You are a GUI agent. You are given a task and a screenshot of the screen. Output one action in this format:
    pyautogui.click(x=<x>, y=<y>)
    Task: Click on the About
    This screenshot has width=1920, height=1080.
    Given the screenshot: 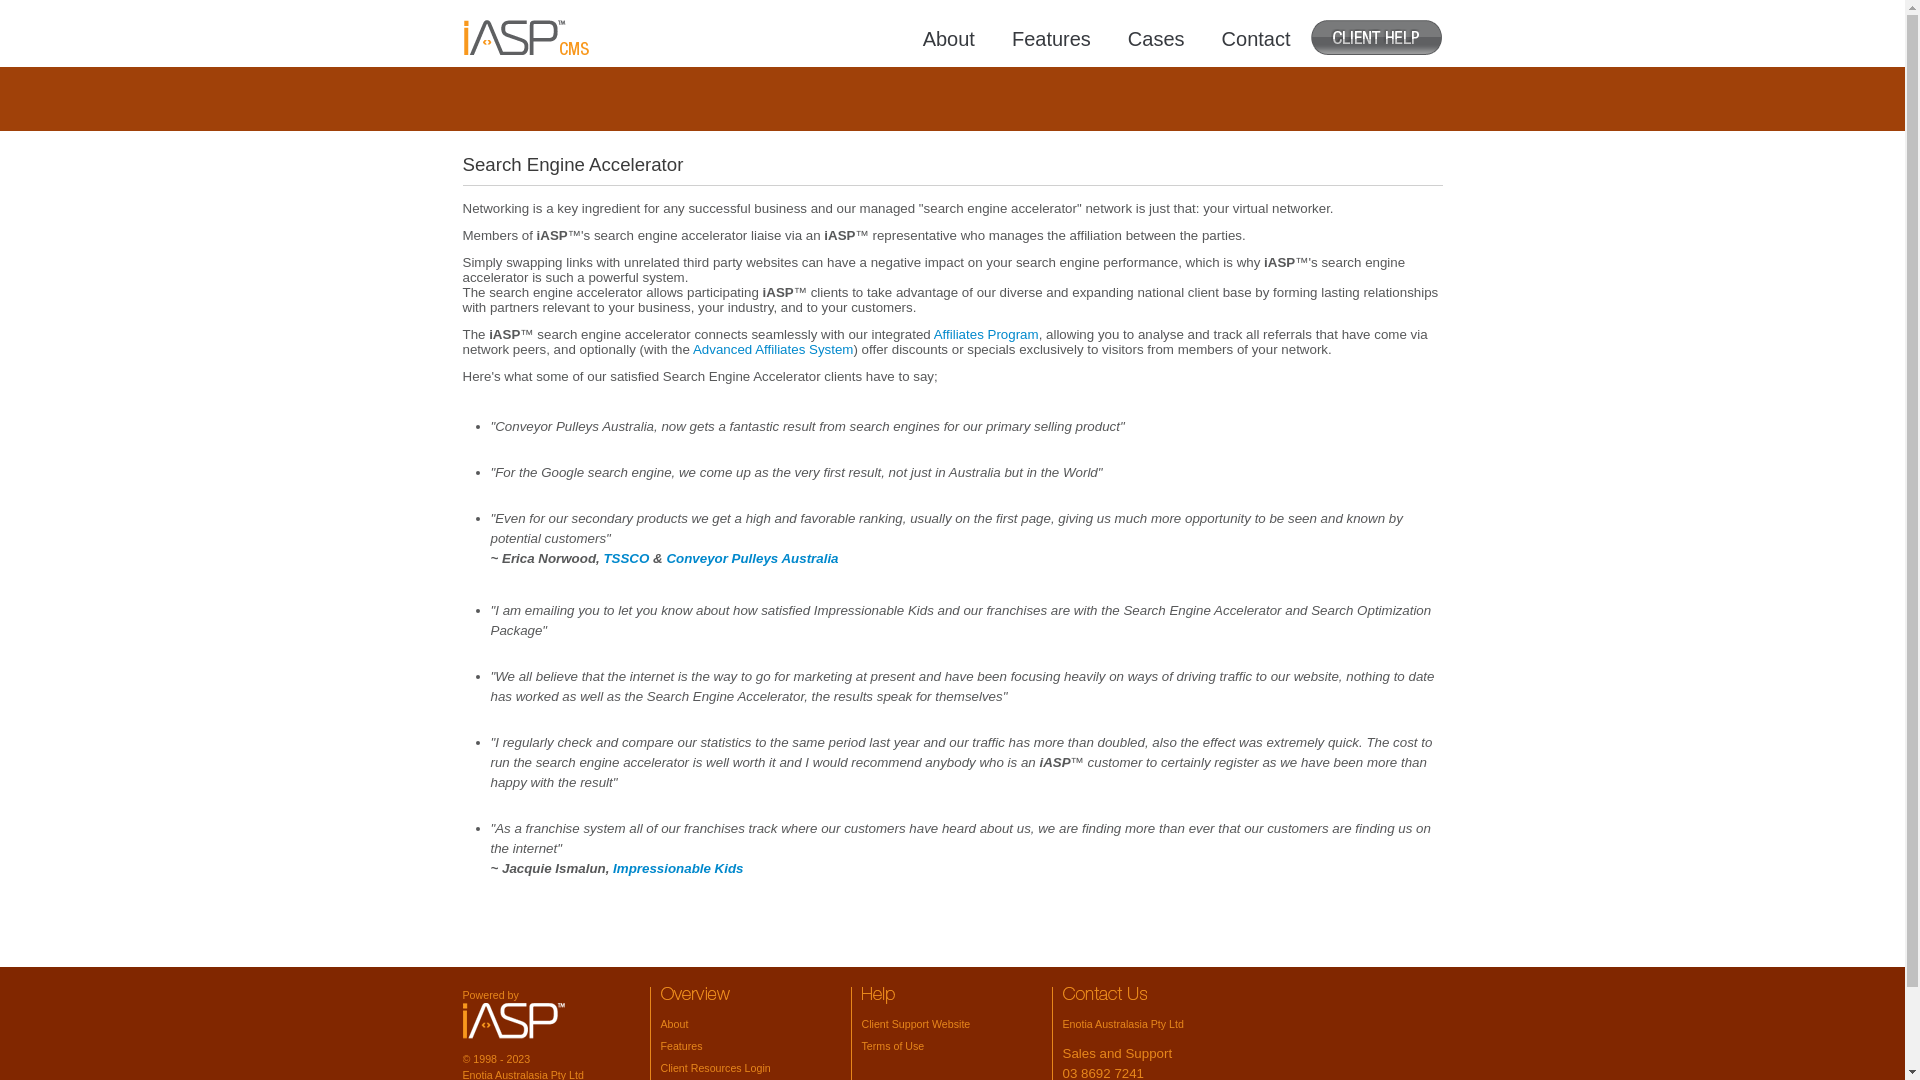 What is the action you would take?
    pyautogui.click(x=949, y=38)
    